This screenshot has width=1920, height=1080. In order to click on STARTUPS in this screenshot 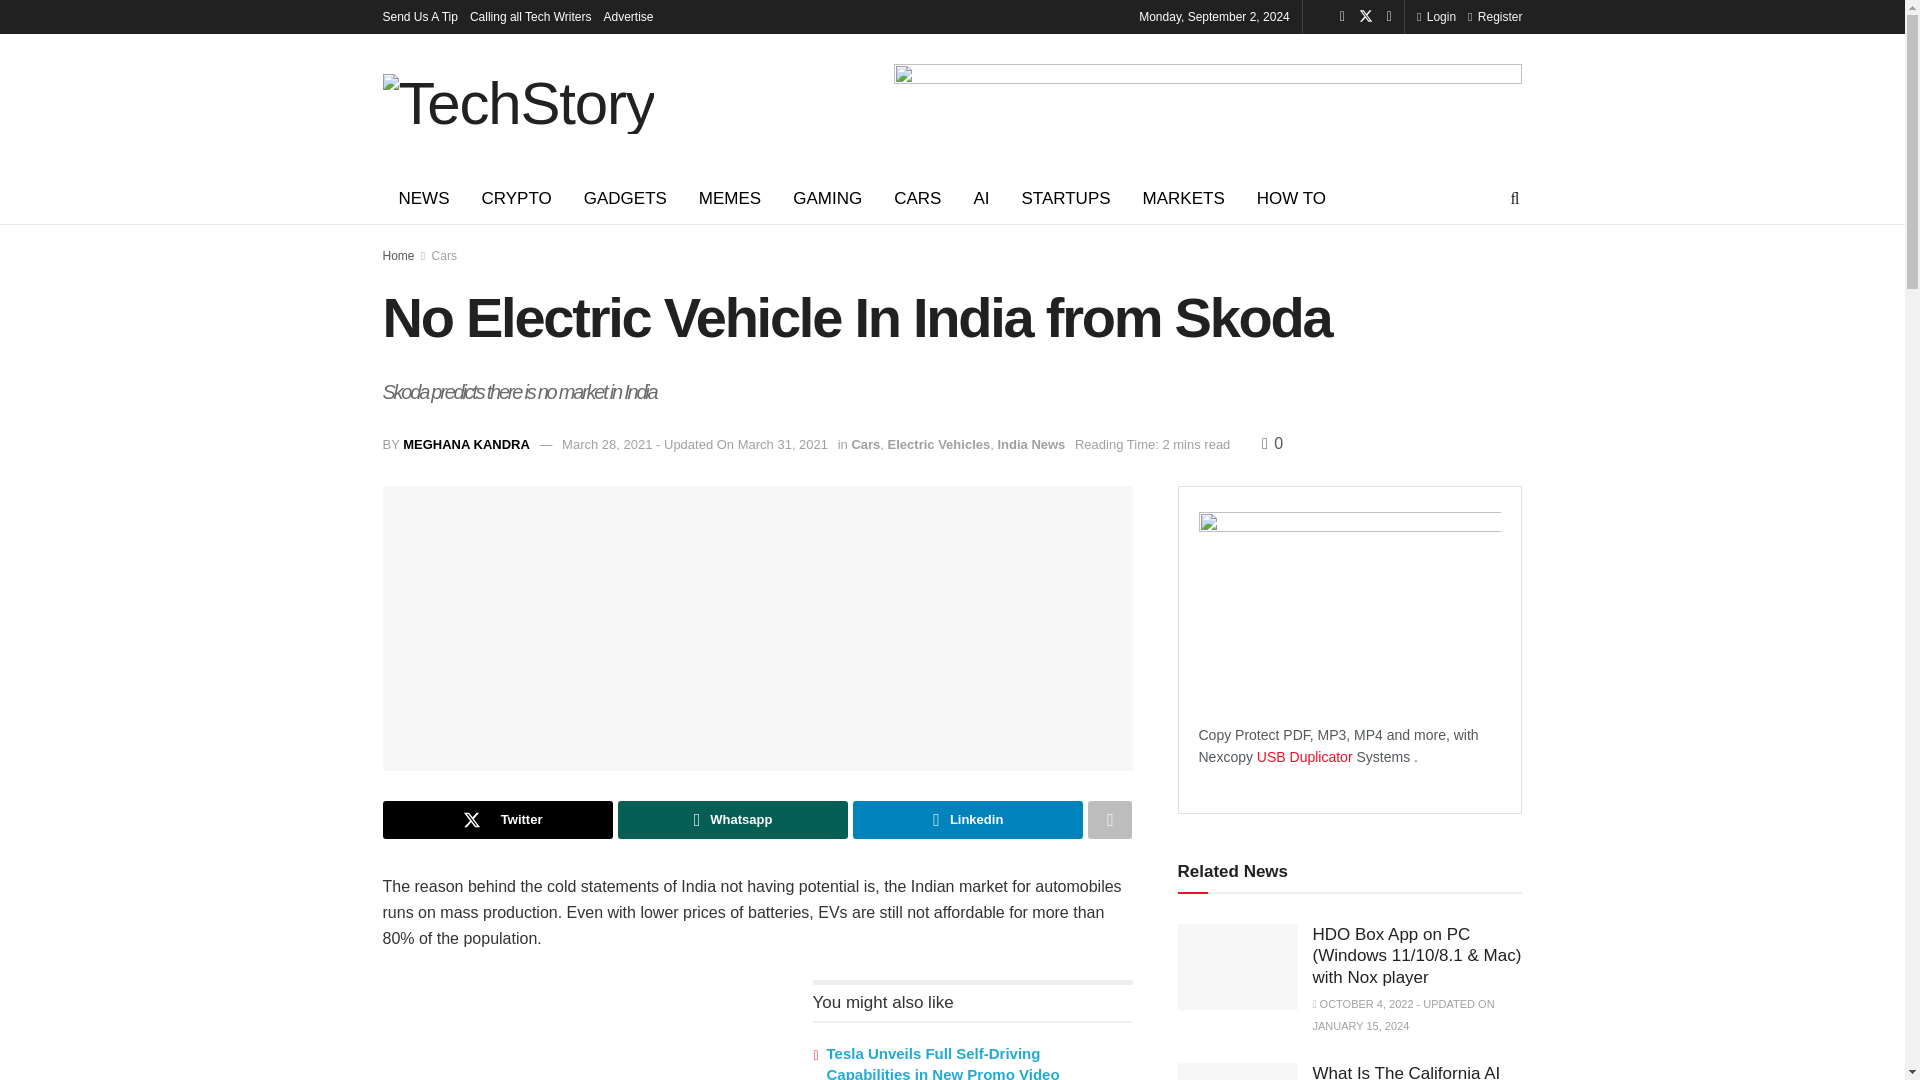, I will do `click(1064, 198)`.